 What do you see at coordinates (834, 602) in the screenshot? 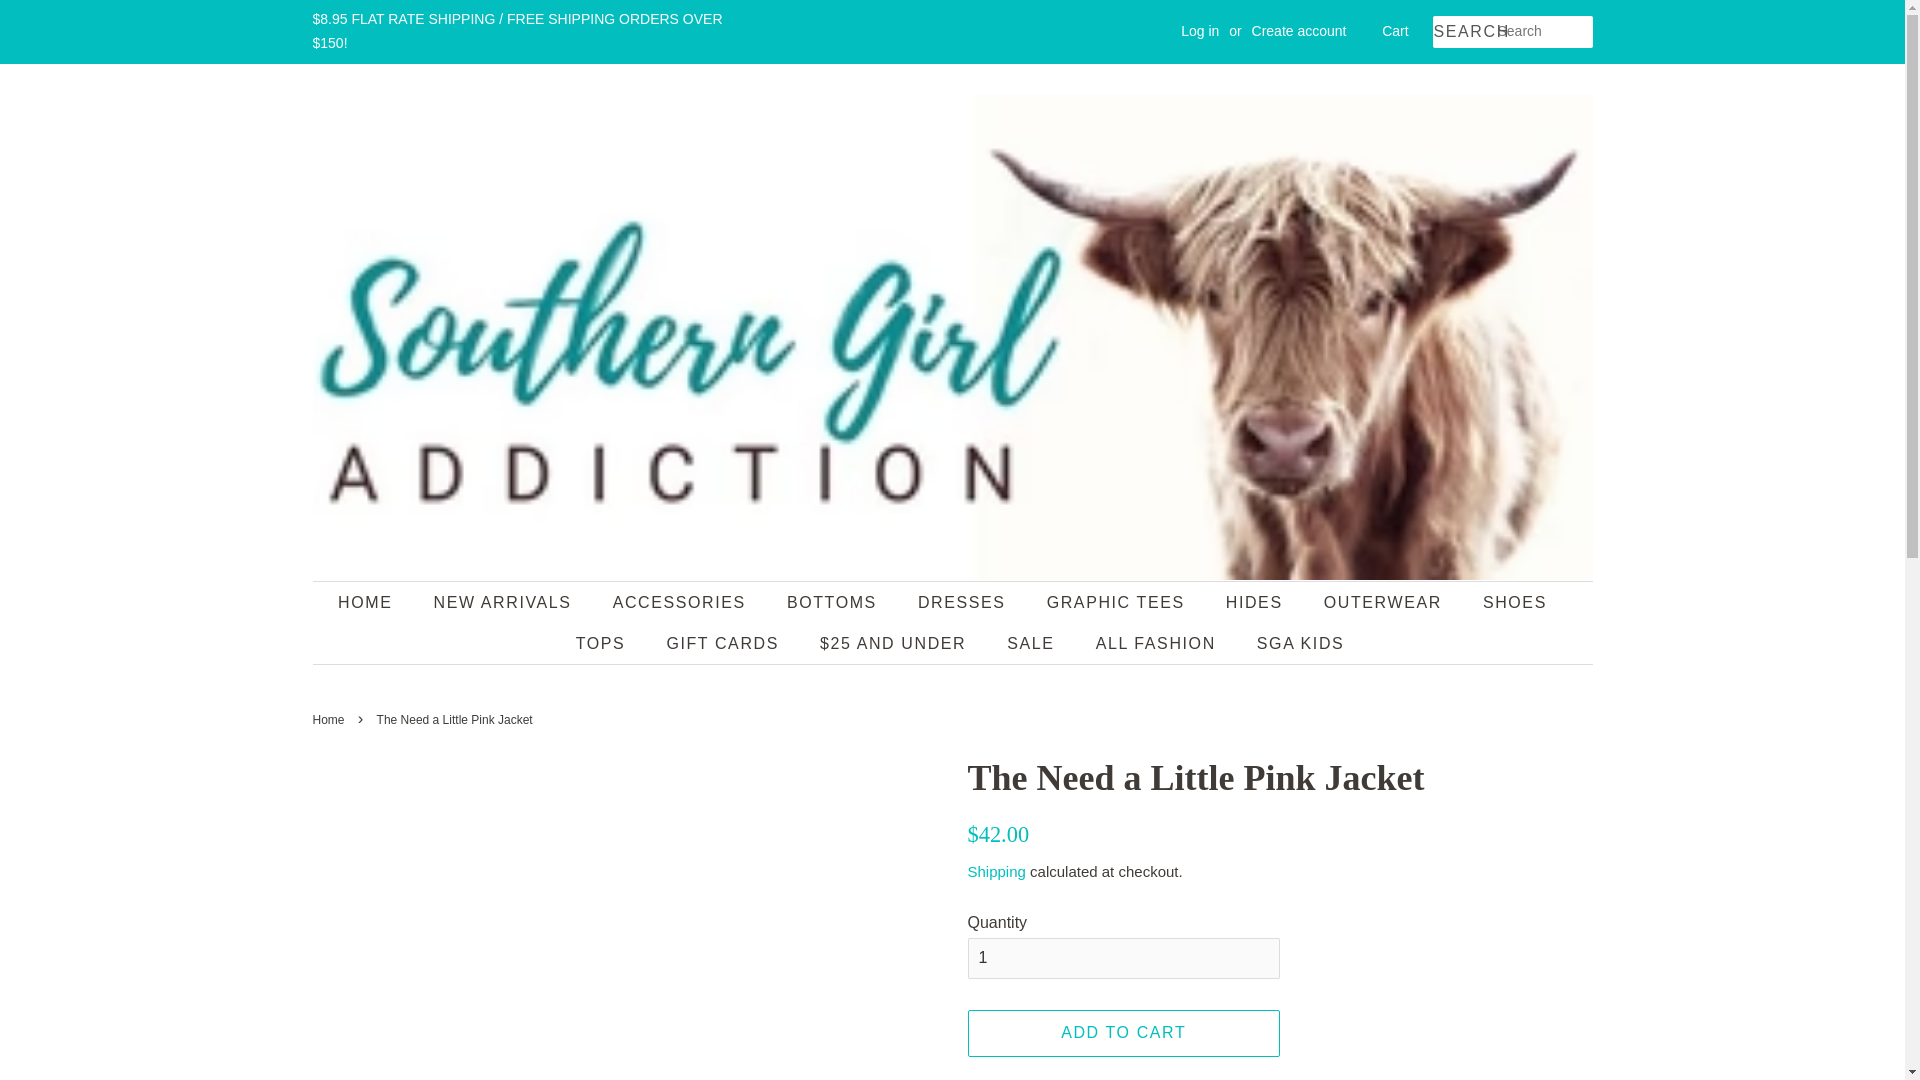
I see `BOTTOMS` at bounding box center [834, 602].